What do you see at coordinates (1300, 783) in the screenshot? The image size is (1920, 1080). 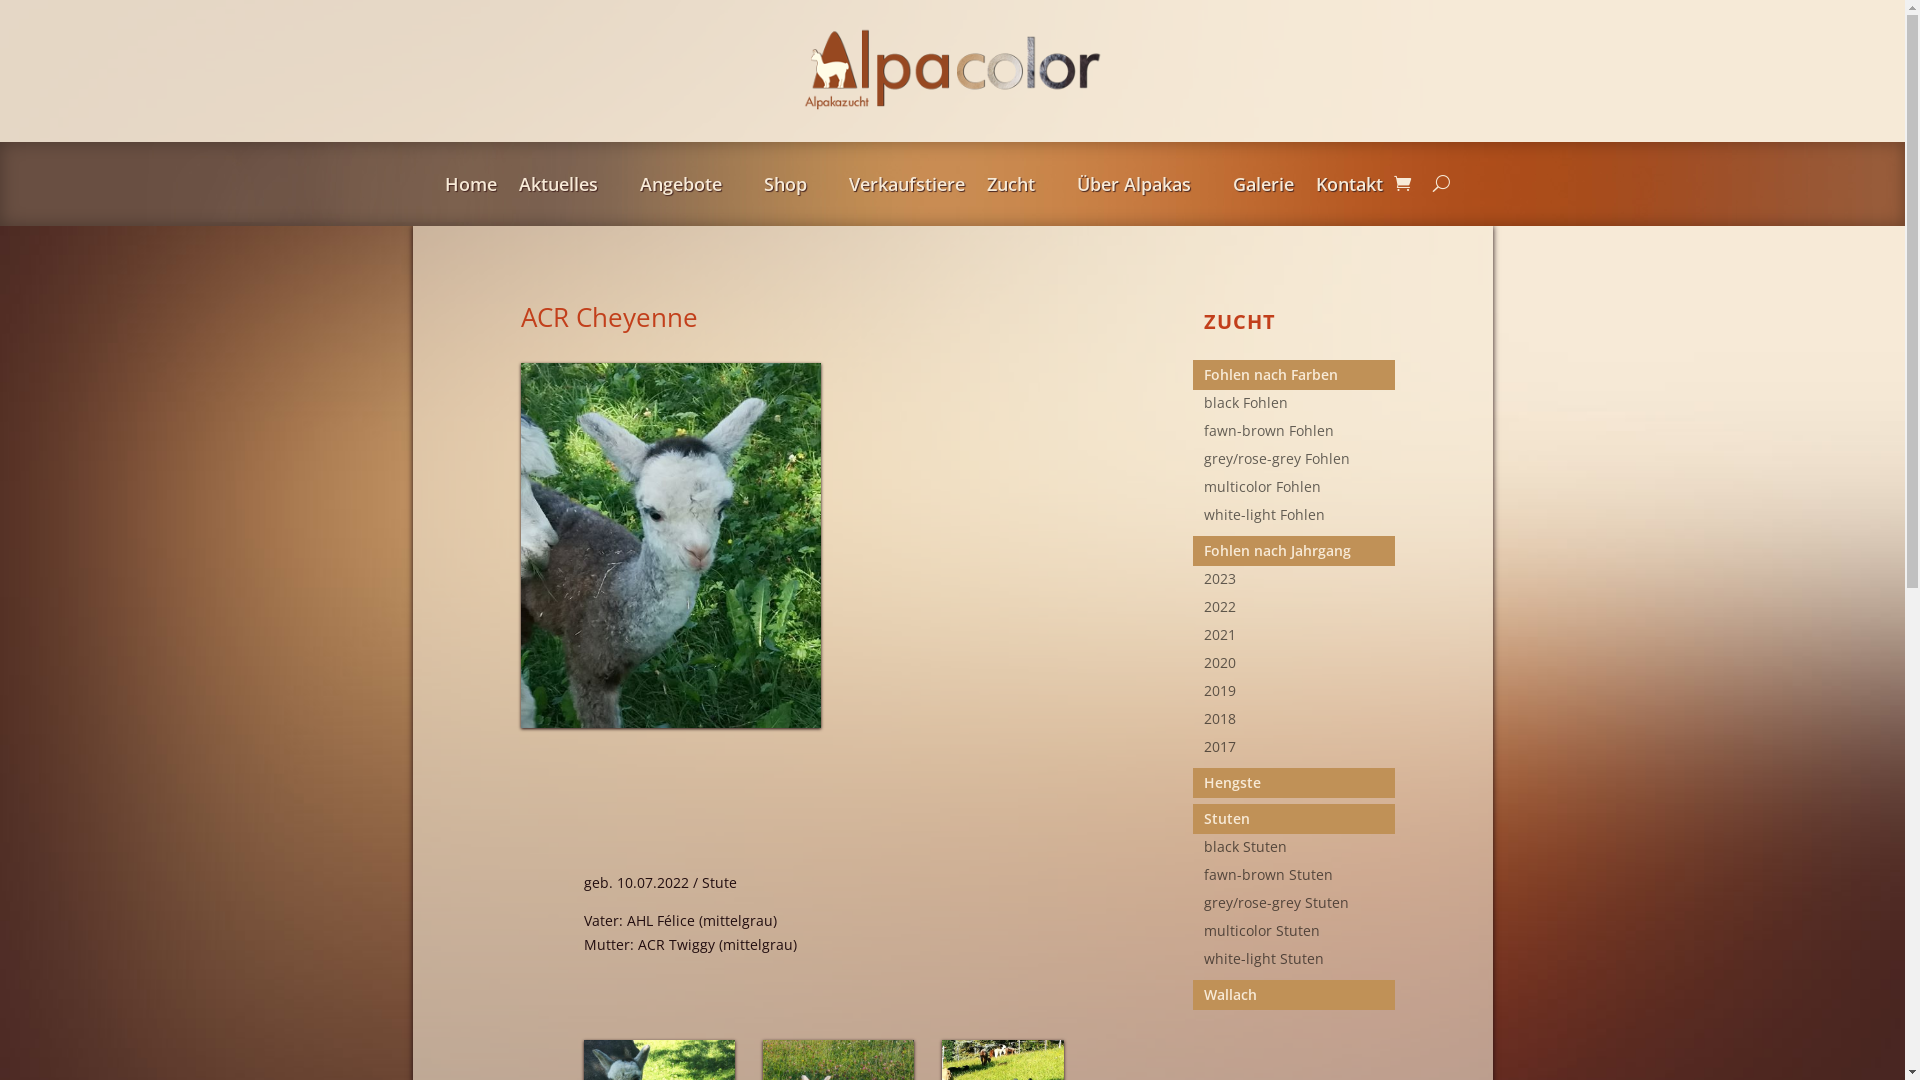 I see `Hengste` at bounding box center [1300, 783].